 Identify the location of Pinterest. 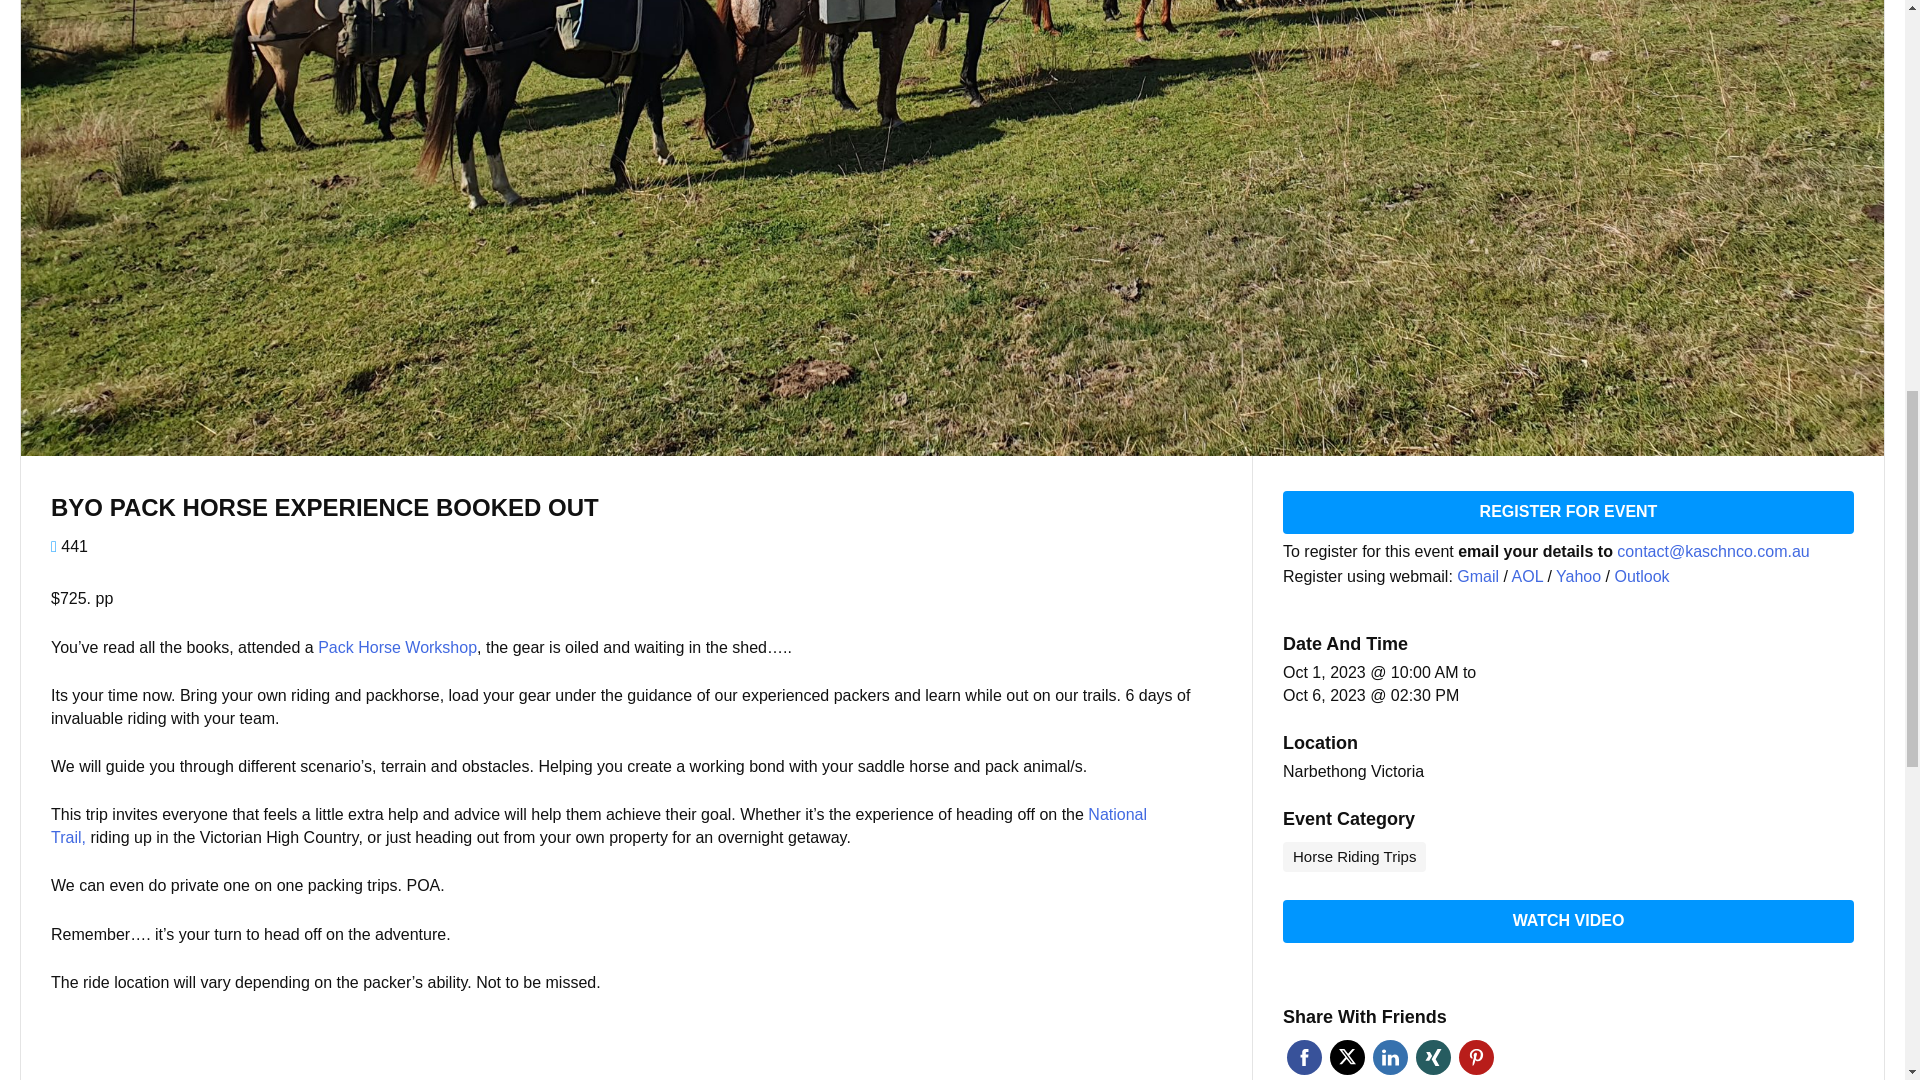
(1476, 1057).